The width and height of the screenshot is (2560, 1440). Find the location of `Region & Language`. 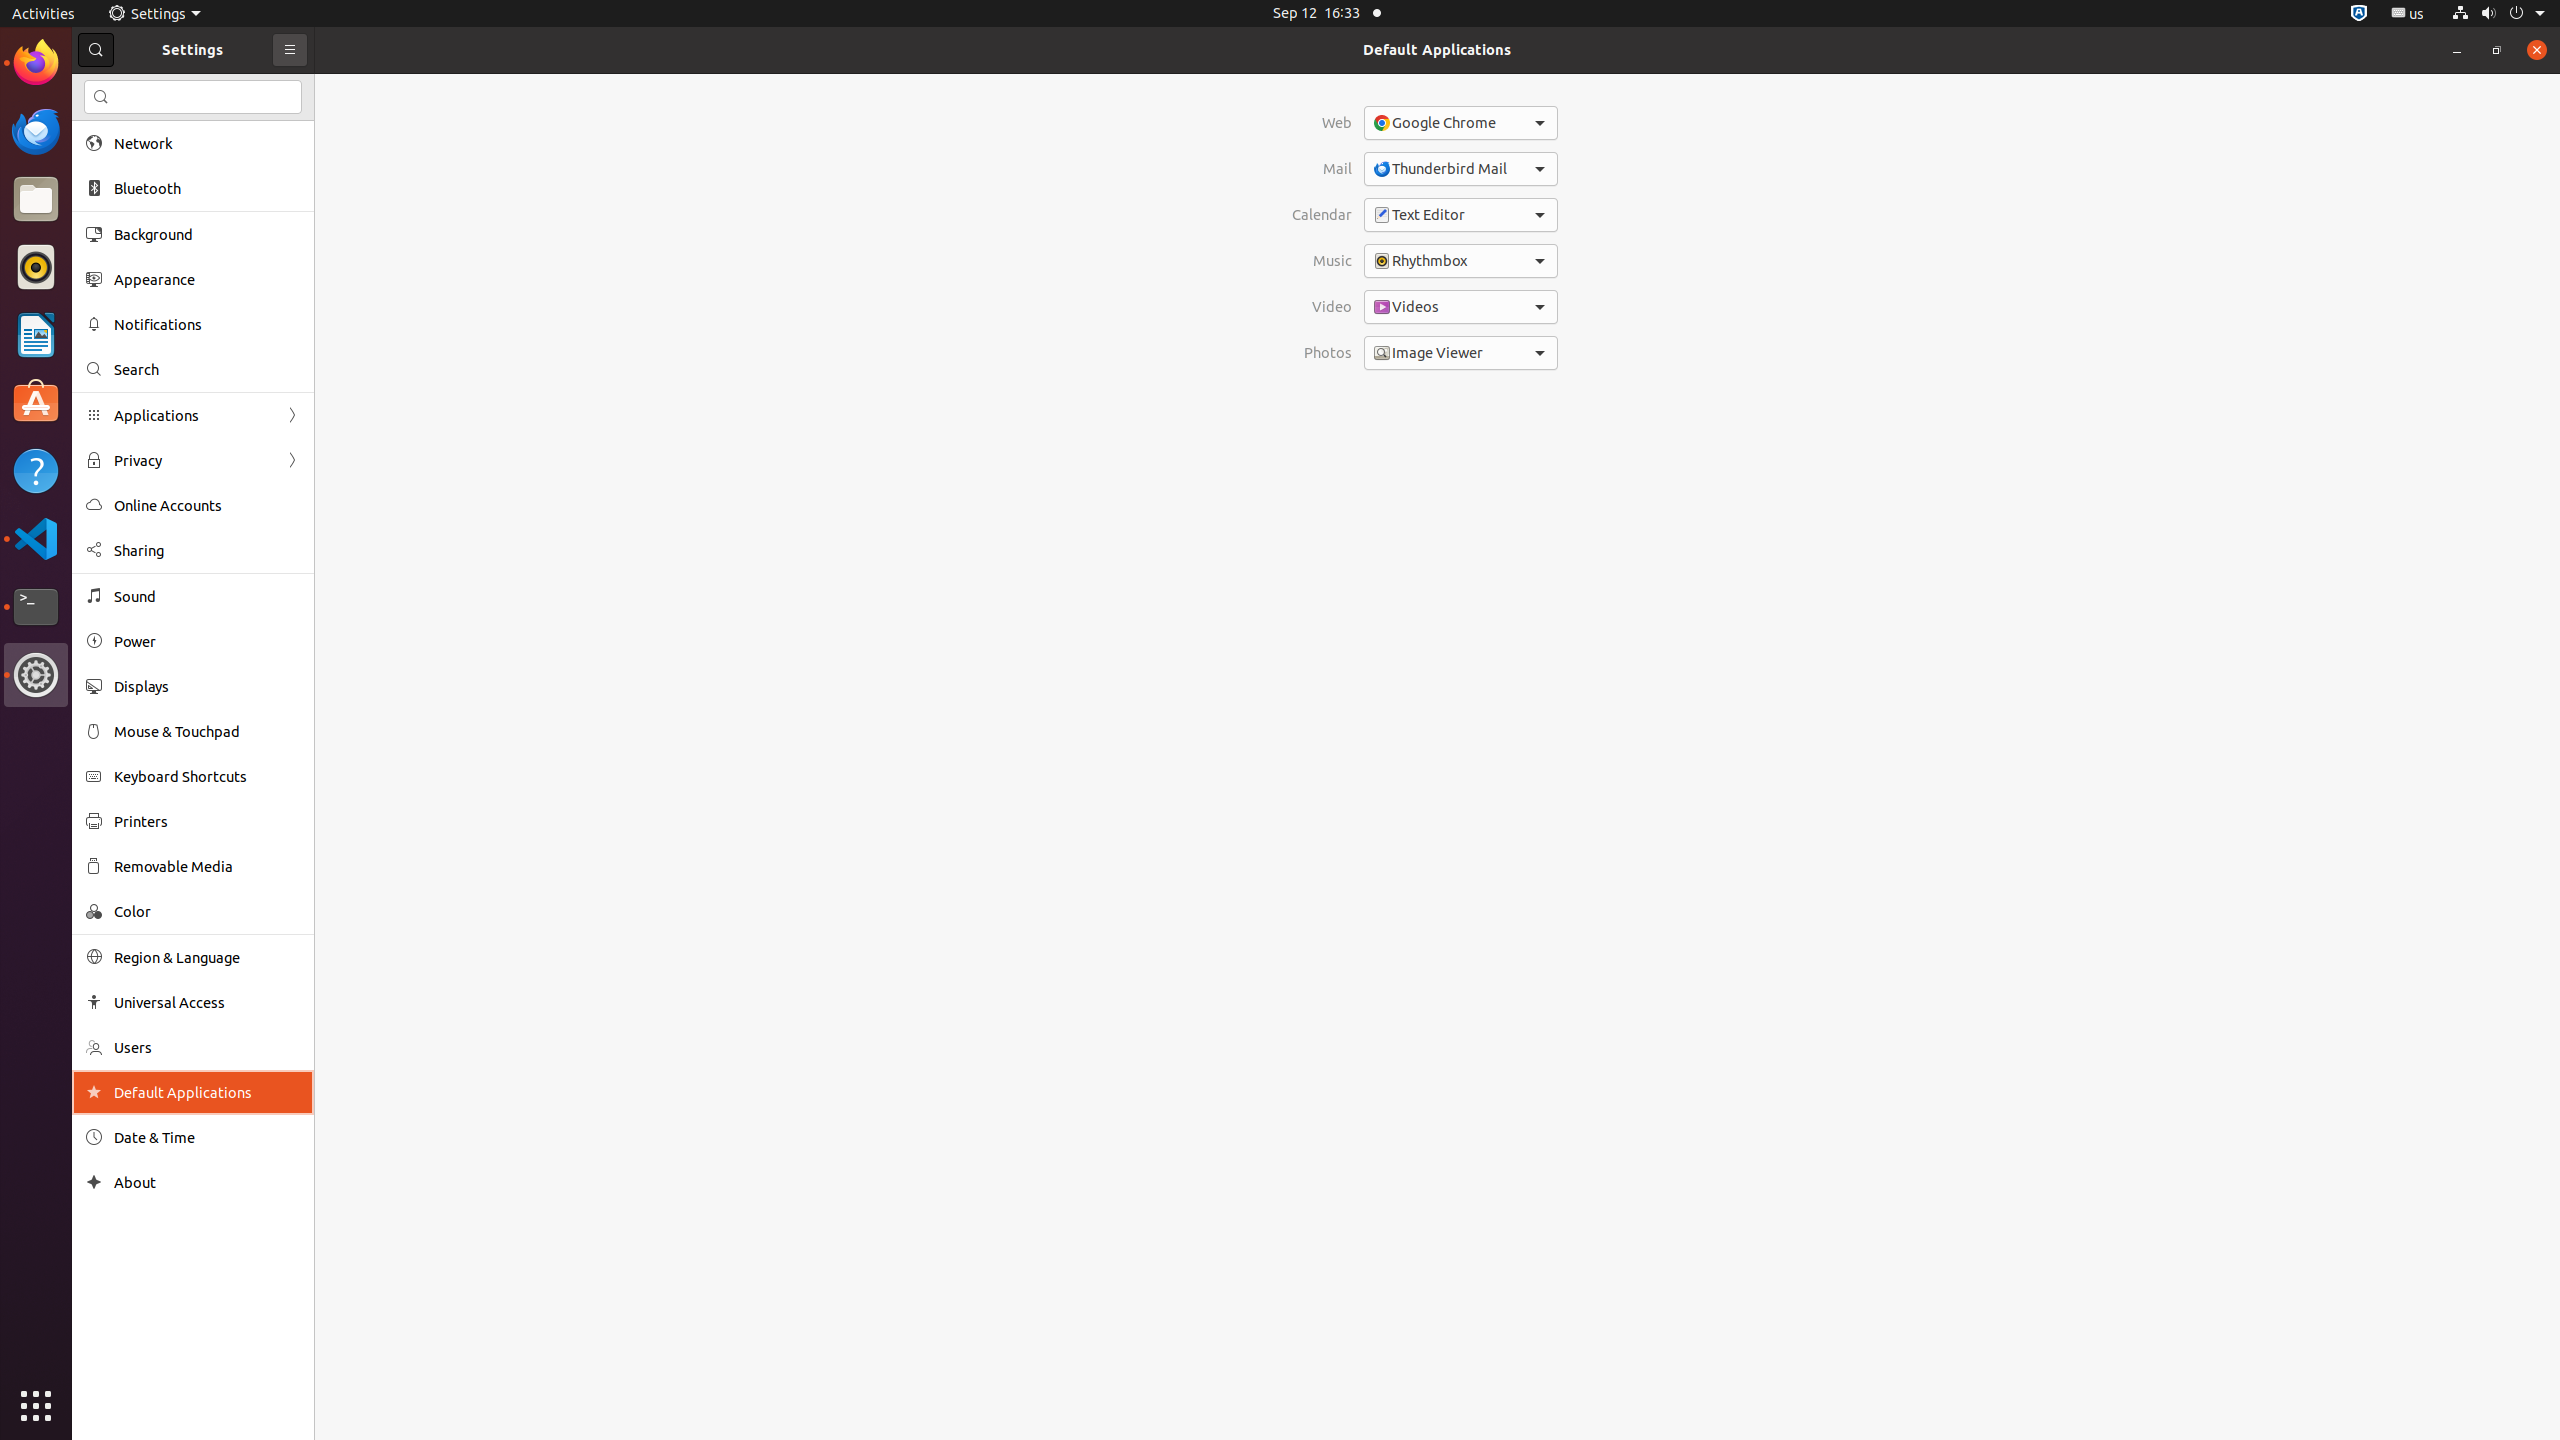

Region & Language is located at coordinates (207, 957).